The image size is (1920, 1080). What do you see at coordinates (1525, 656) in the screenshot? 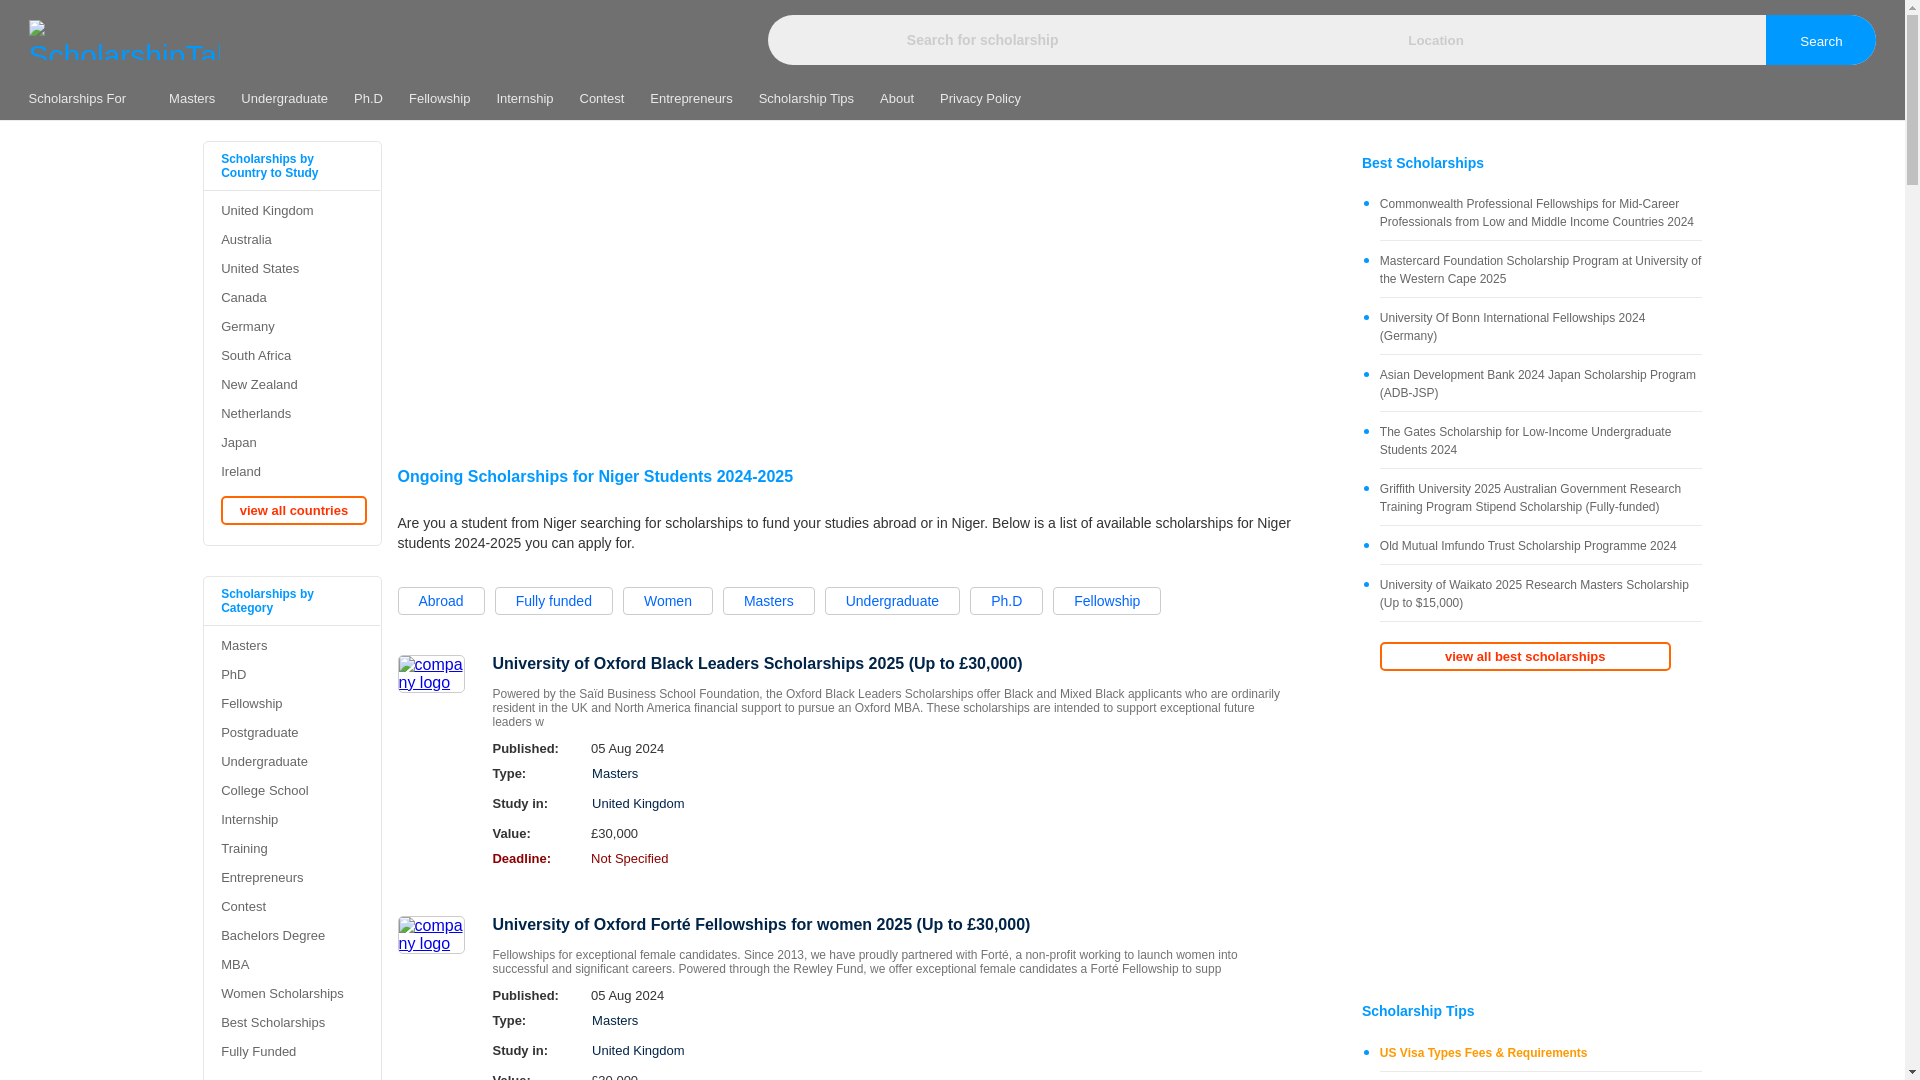
I see `view all countries` at bounding box center [1525, 656].